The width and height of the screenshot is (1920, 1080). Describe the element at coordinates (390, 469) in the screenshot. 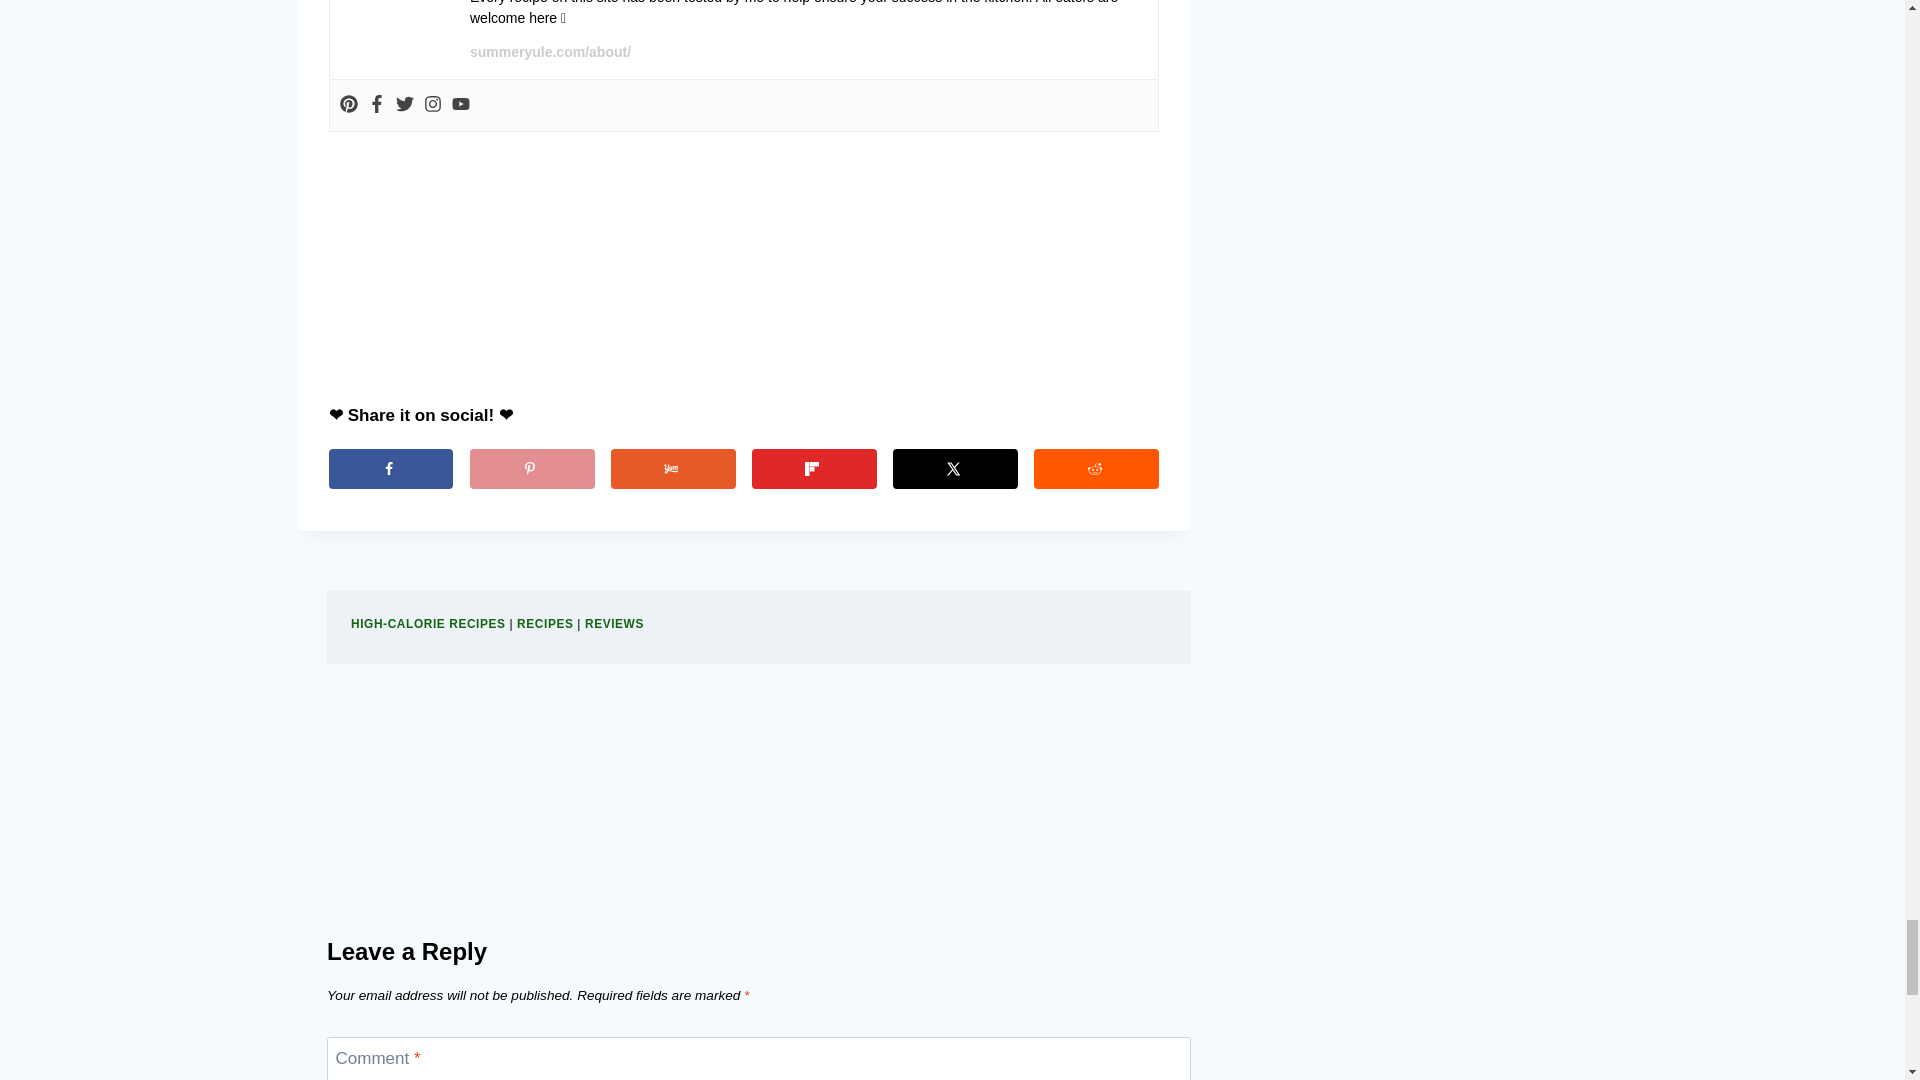

I see `Share on Facebook` at that location.